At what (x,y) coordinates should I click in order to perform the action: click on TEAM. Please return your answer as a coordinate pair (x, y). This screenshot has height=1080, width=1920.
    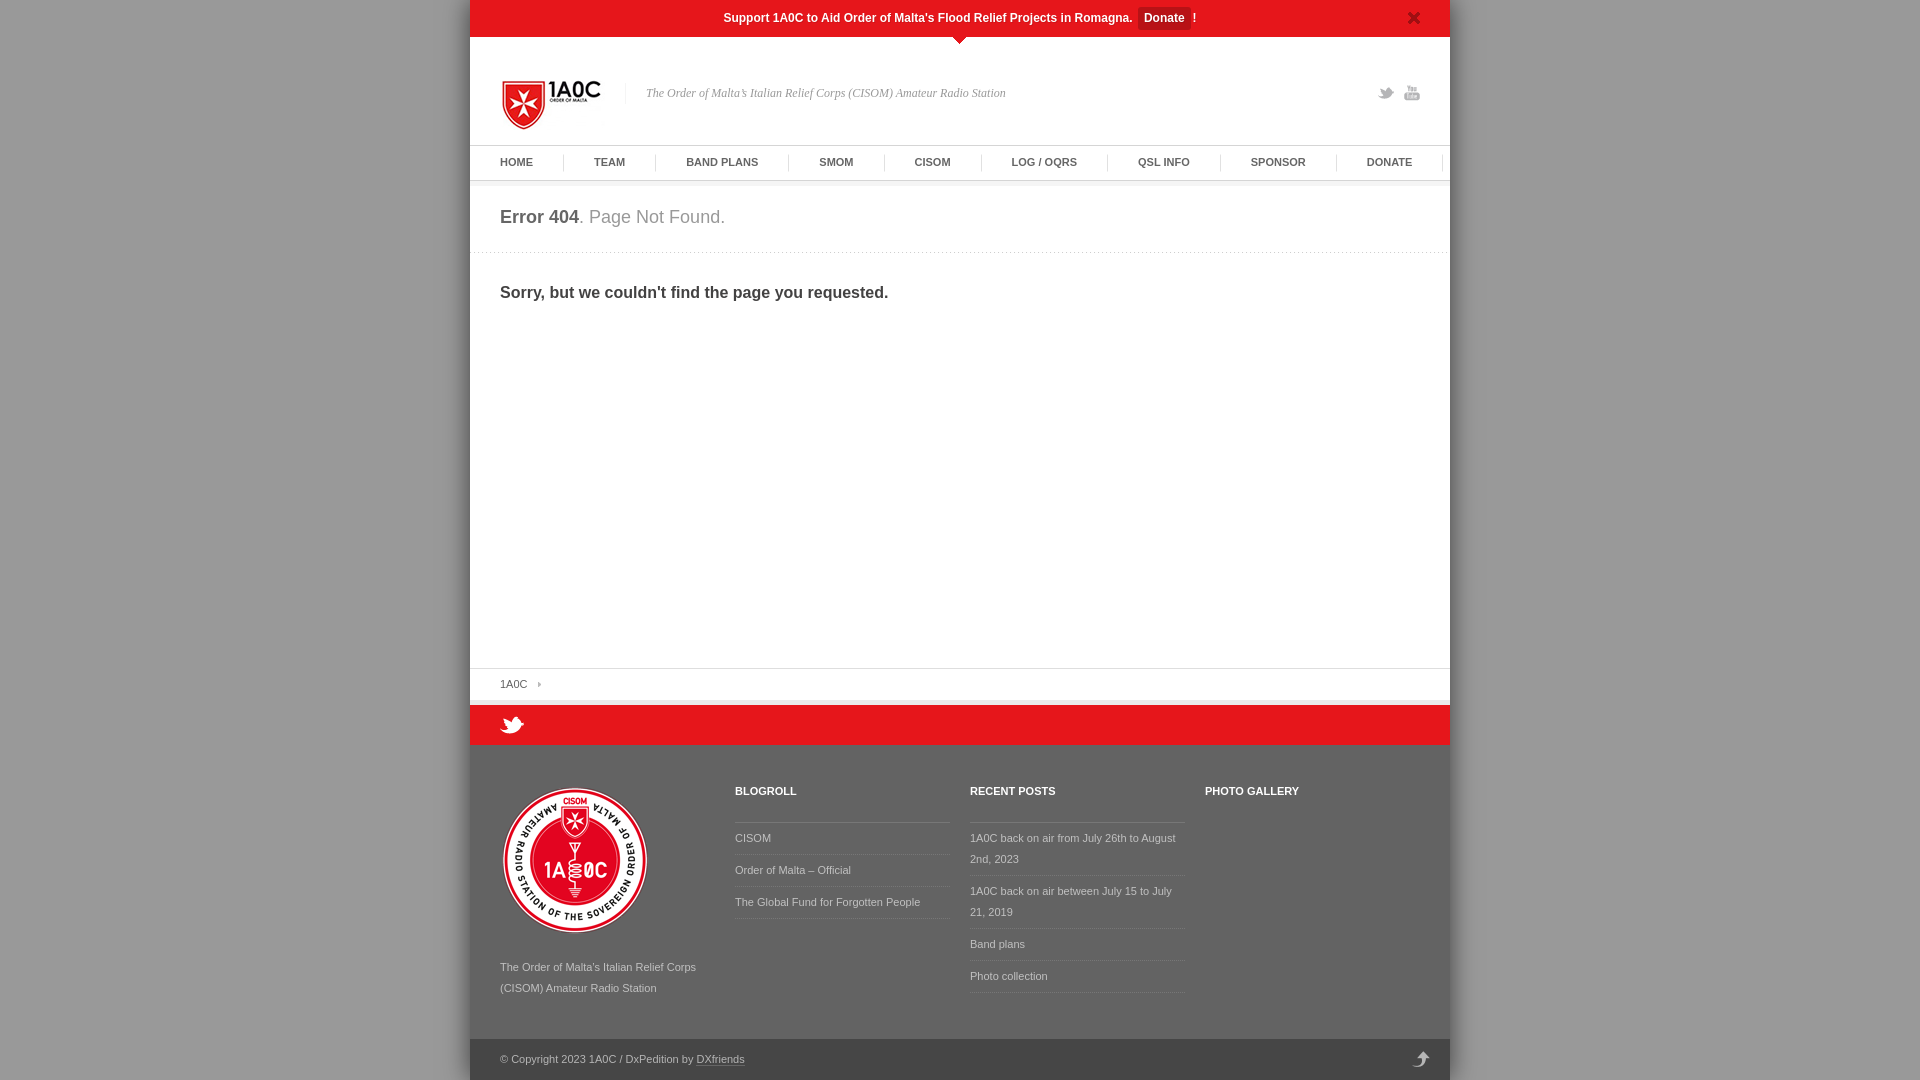
    Looking at the image, I should click on (610, 162).